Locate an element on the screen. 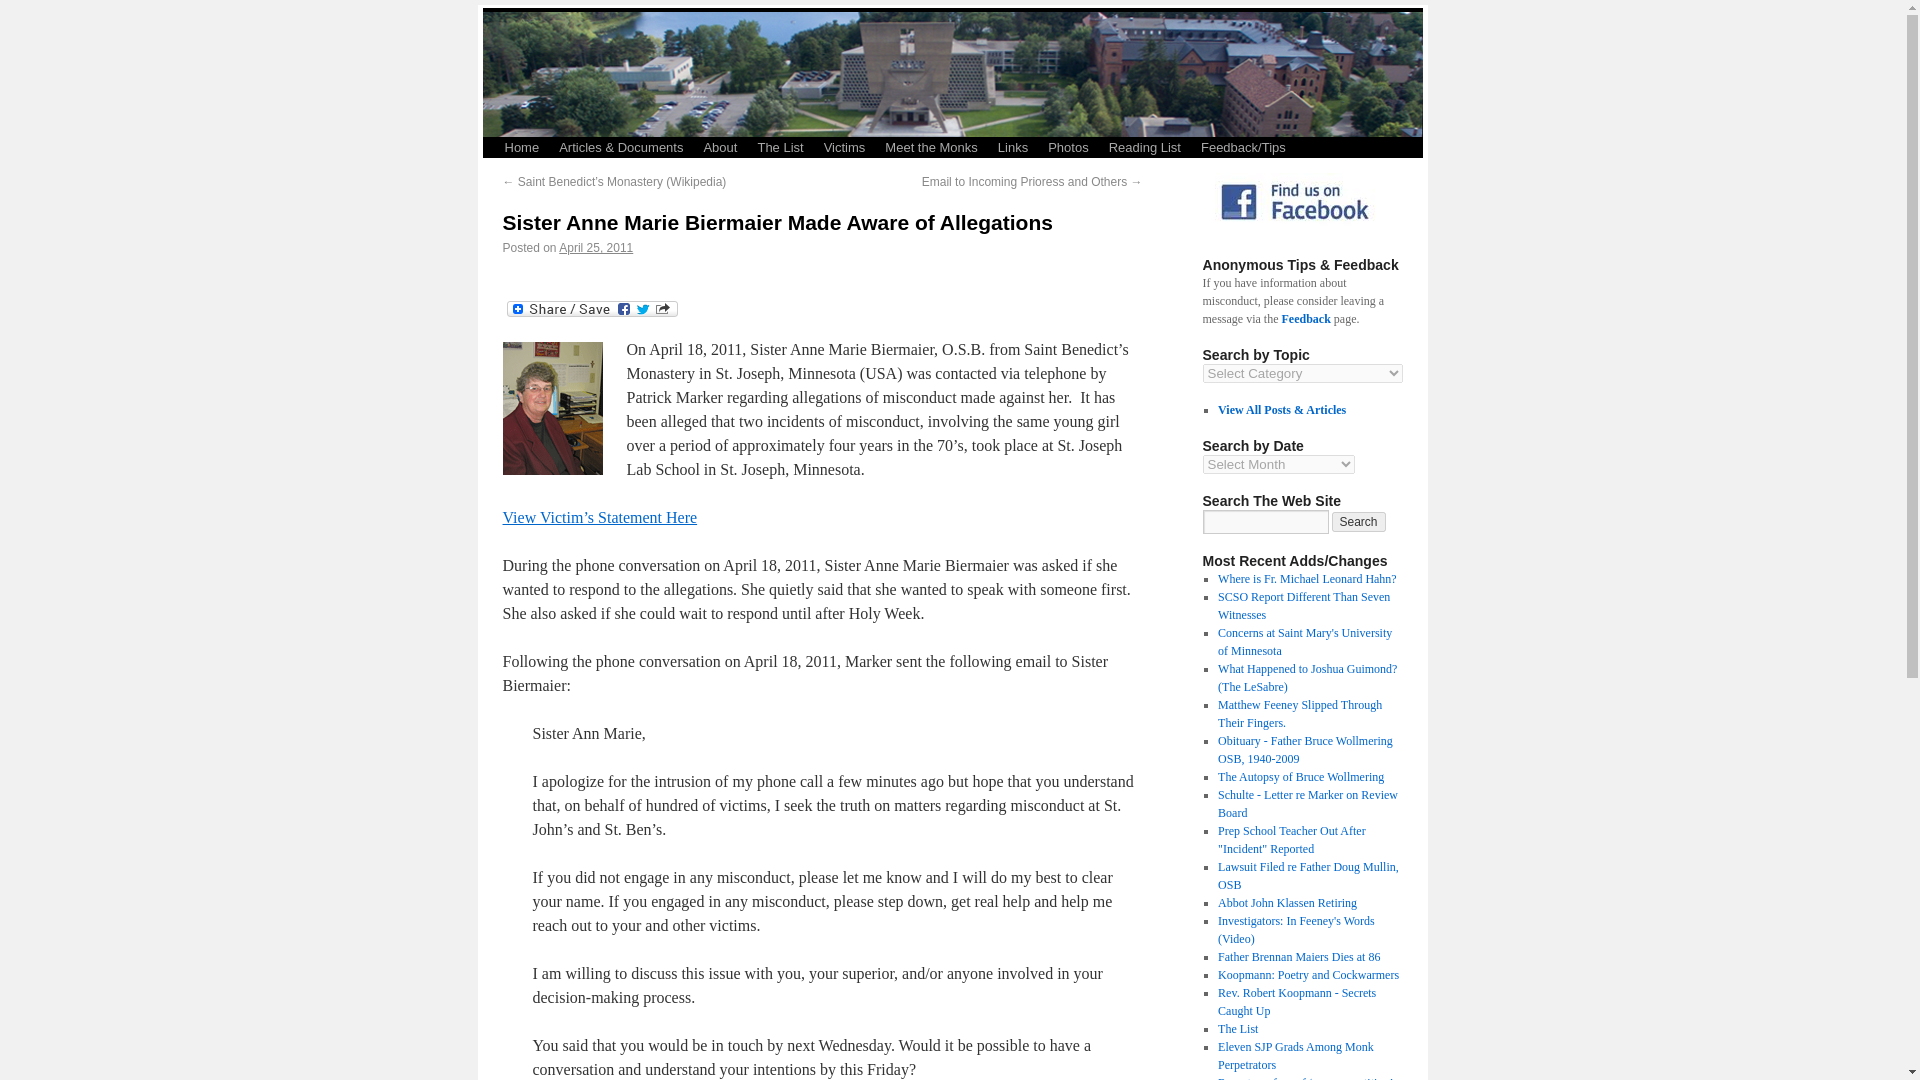 The width and height of the screenshot is (1920, 1080). Home is located at coordinates (521, 148).